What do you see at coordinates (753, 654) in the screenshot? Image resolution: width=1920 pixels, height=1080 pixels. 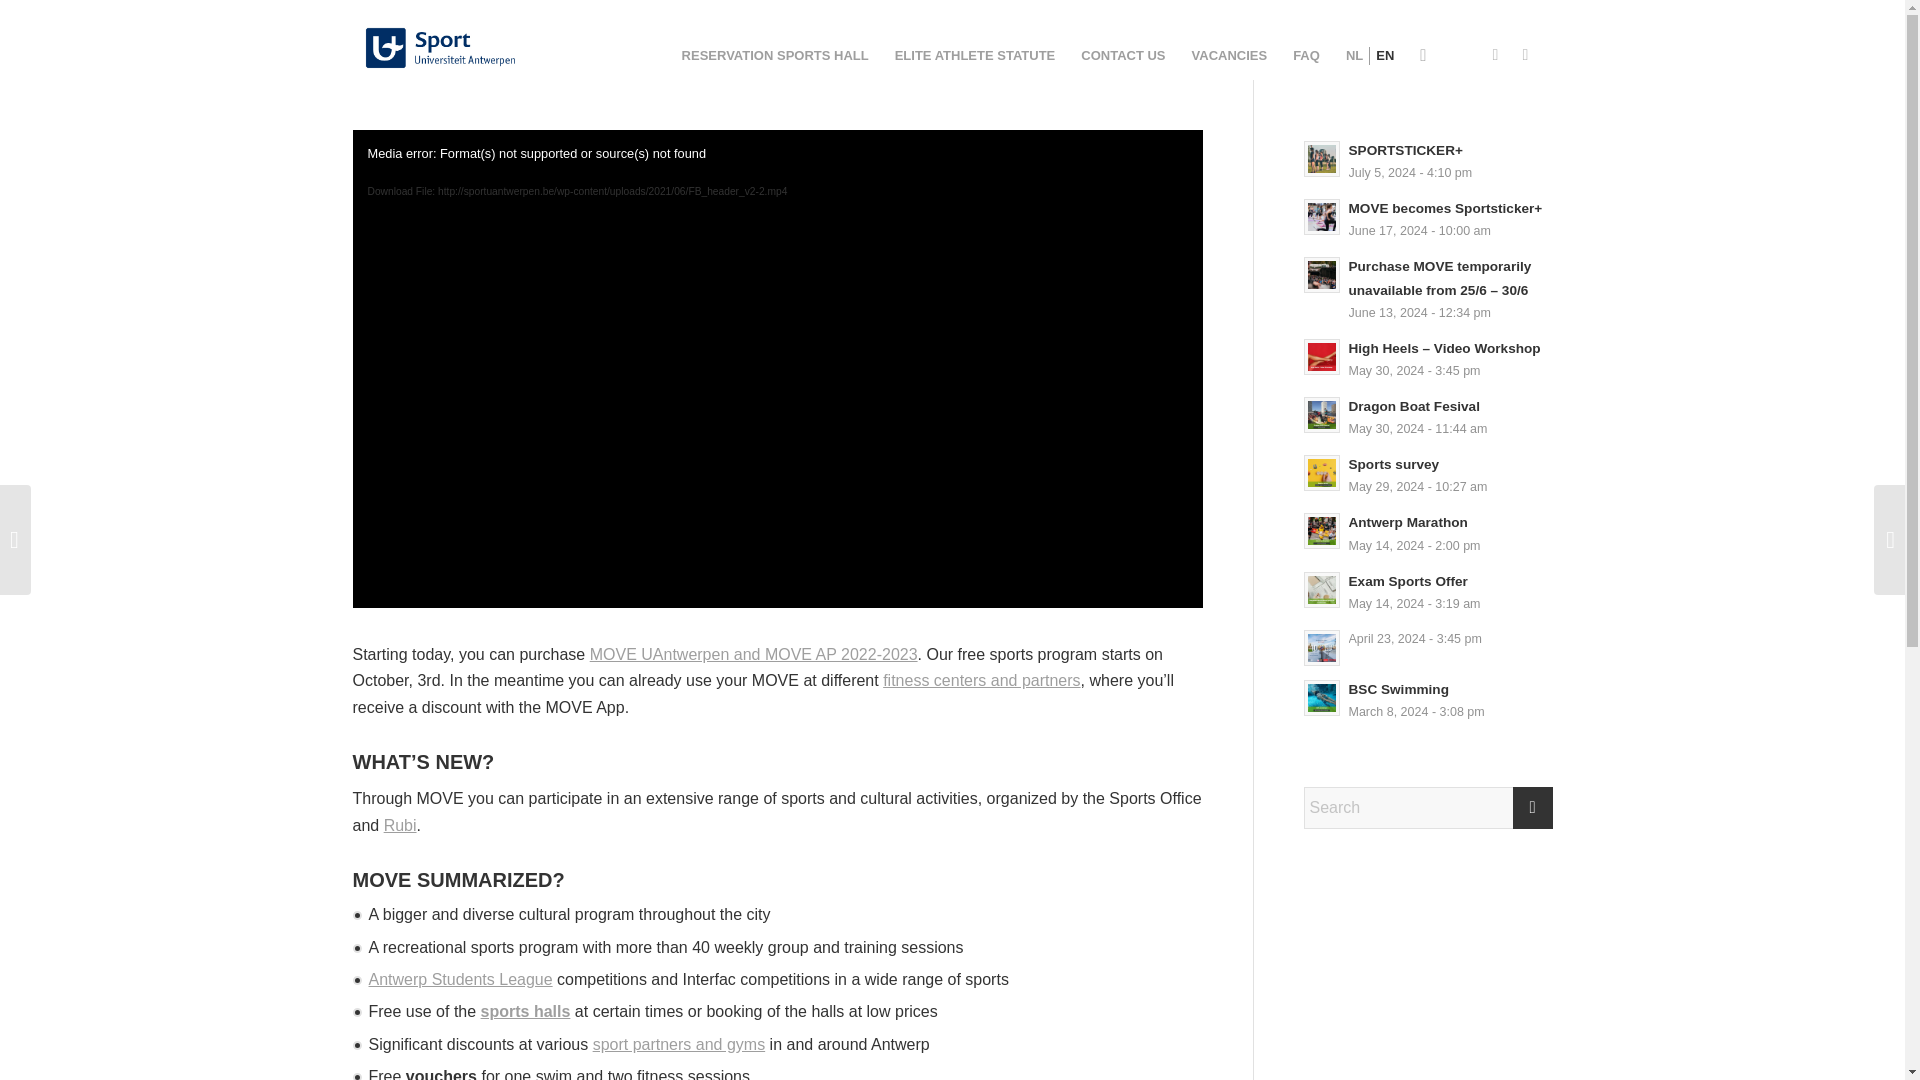 I see `MOVE UAntwerpen and MOVE AP 2022-2023` at bounding box center [753, 654].